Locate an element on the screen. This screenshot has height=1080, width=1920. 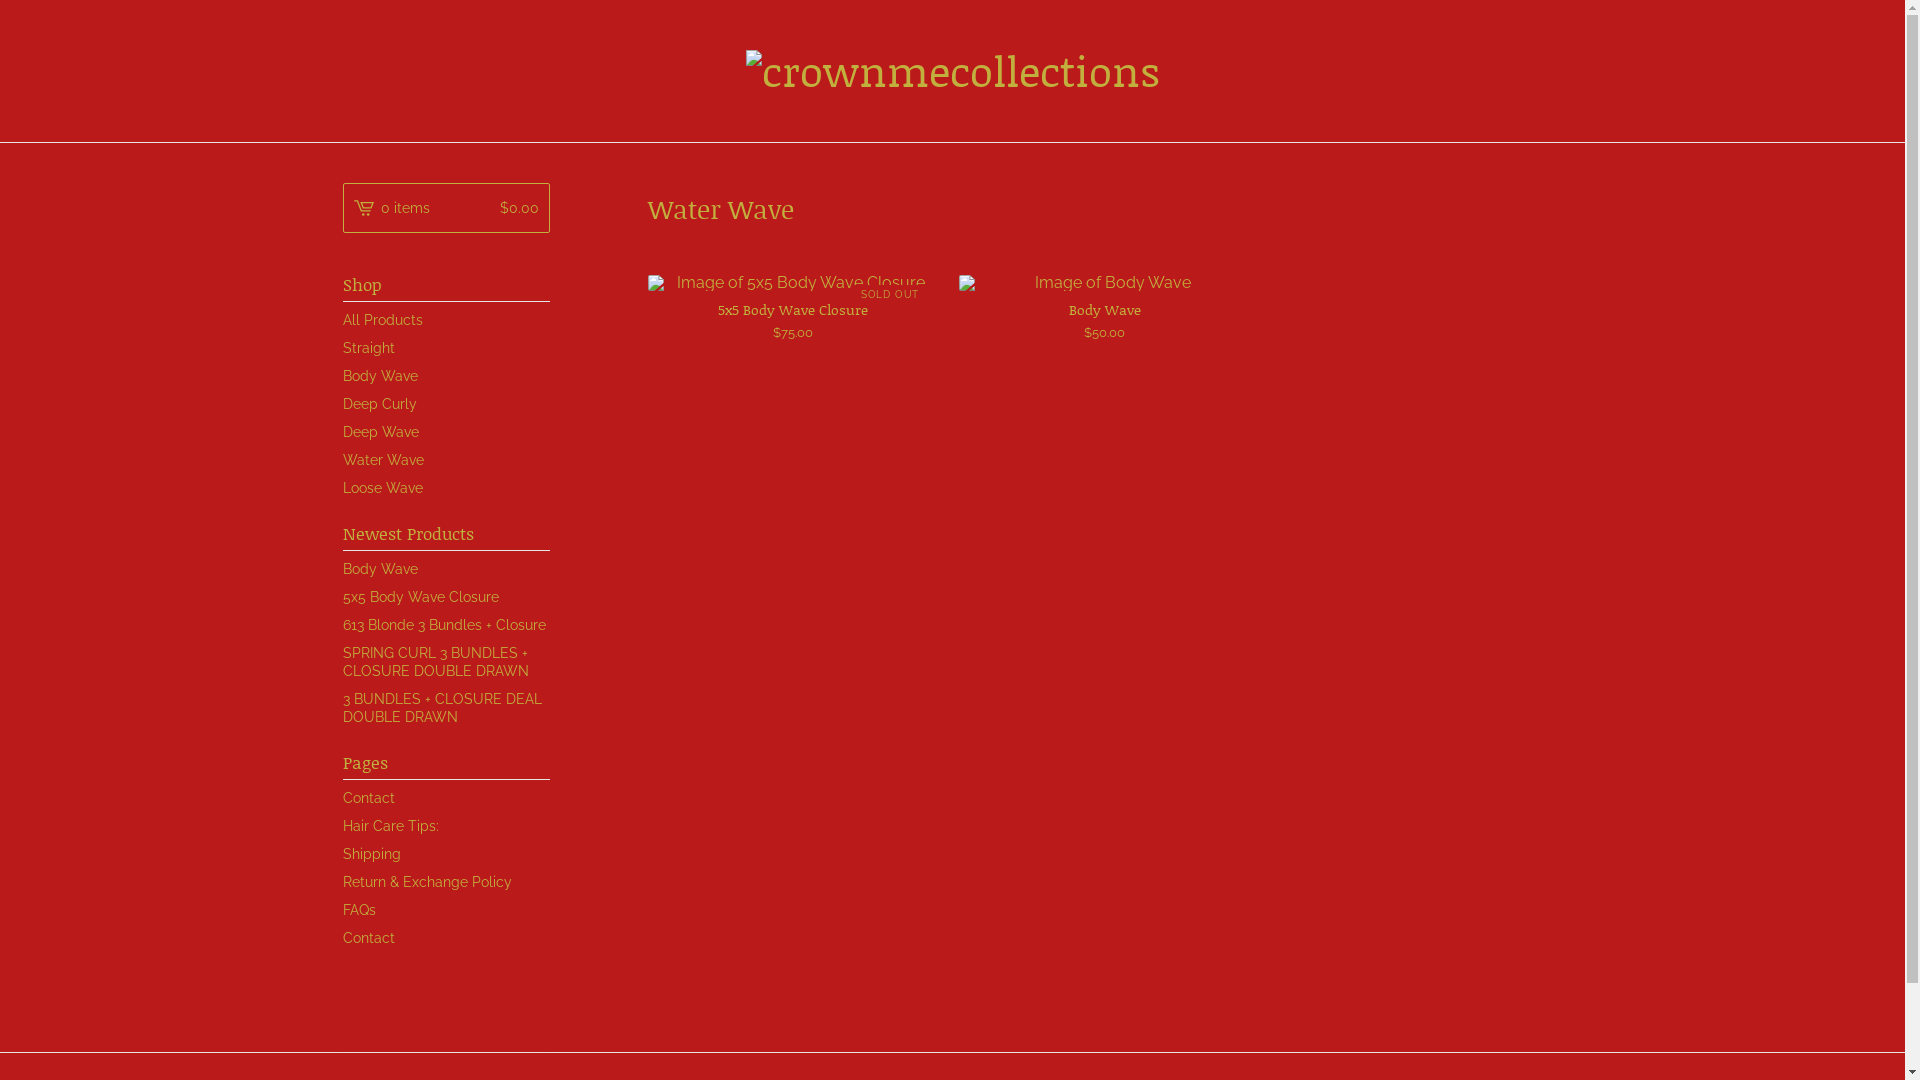
5x5 Body Wave Closure is located at coordinates (446, 597).